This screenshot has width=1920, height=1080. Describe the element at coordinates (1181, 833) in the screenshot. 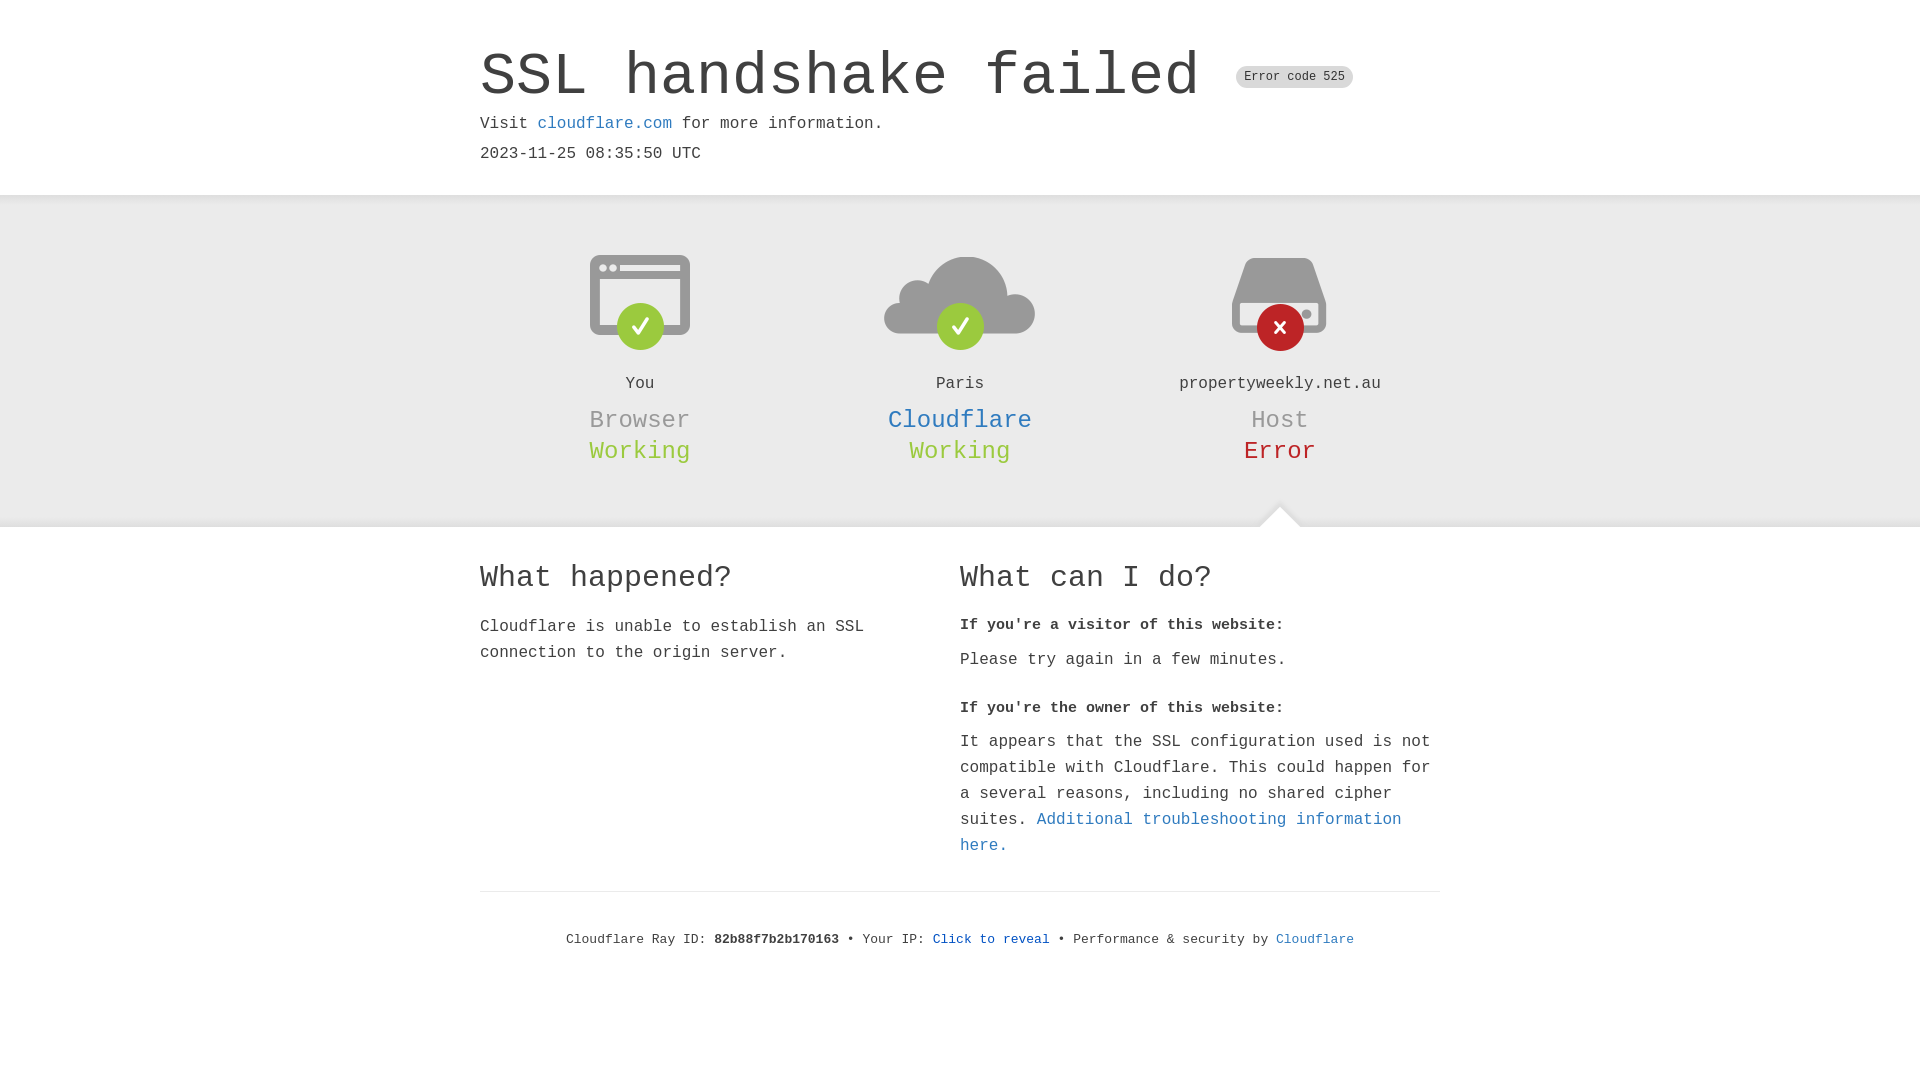

I see `Additional troubleshooting information here.` at that location.